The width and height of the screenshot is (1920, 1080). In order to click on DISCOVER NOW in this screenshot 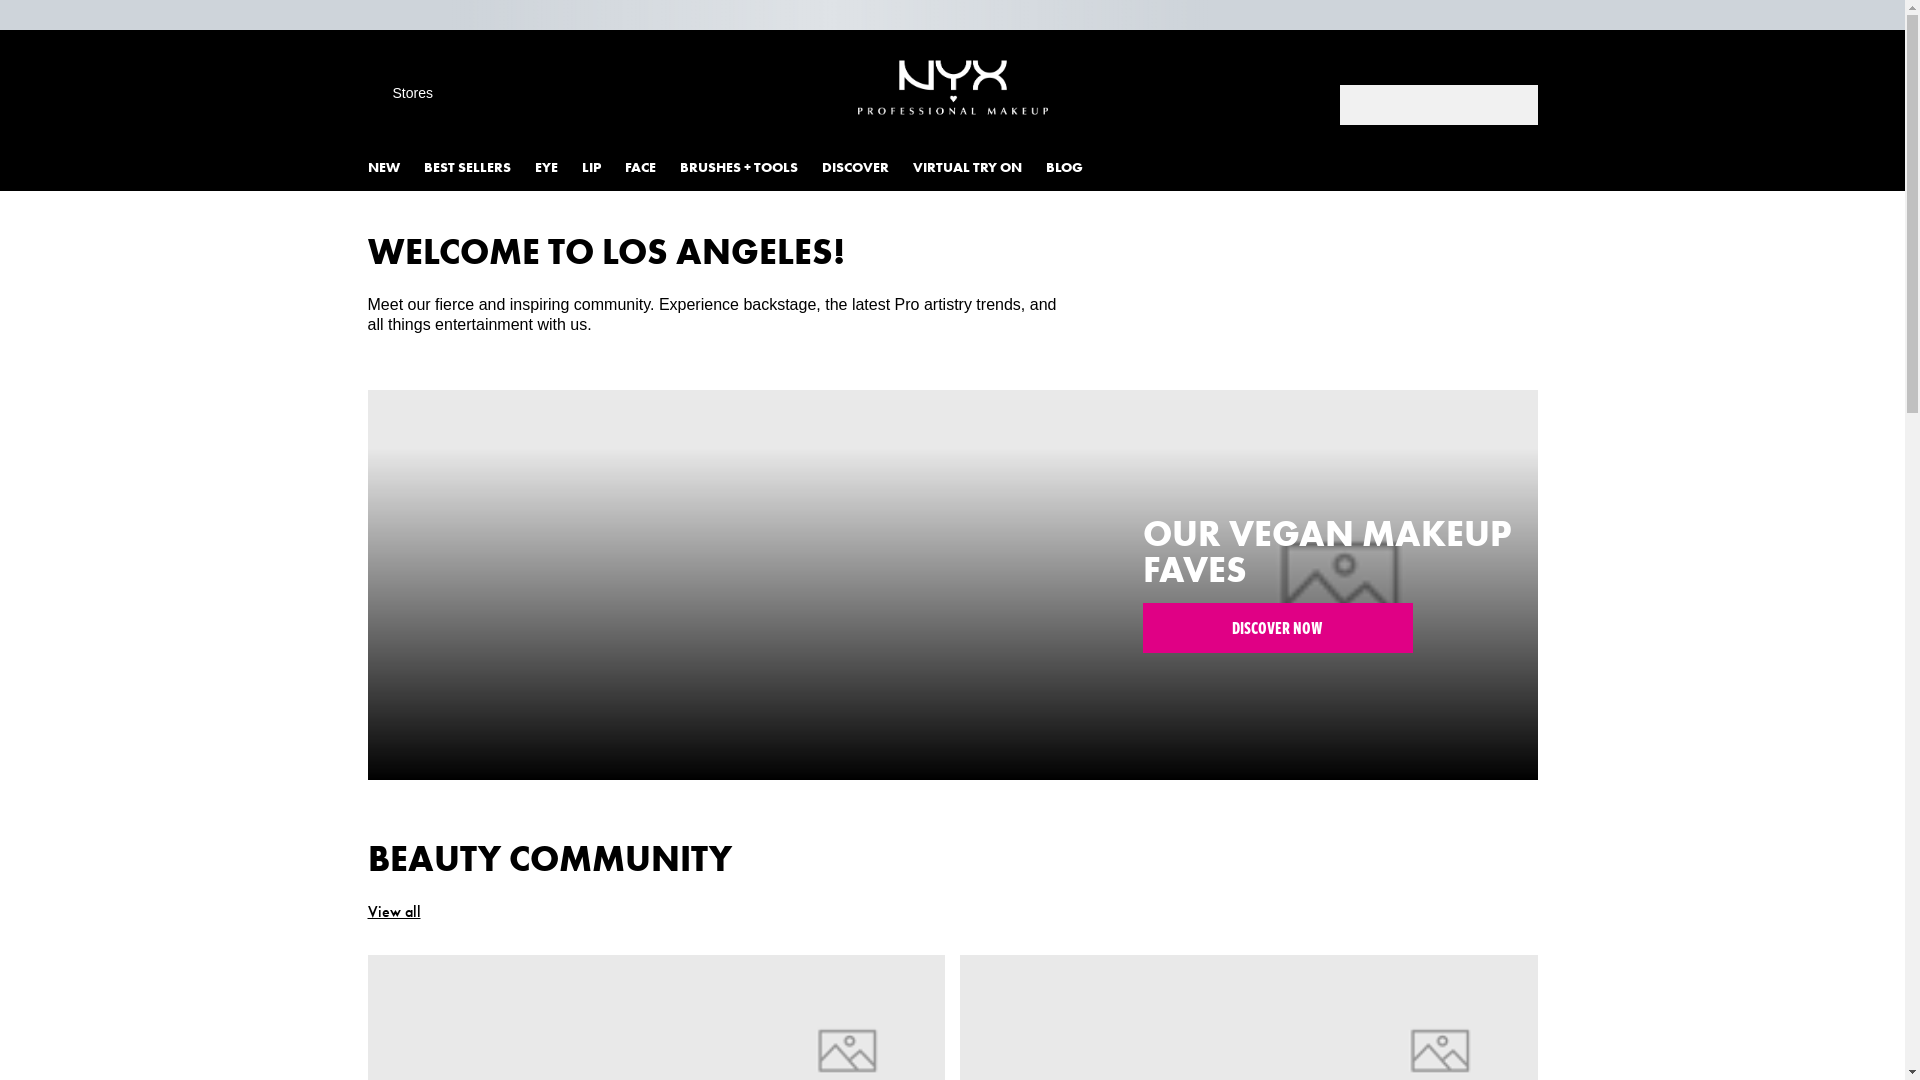, I will do `click(1278, 628)`.